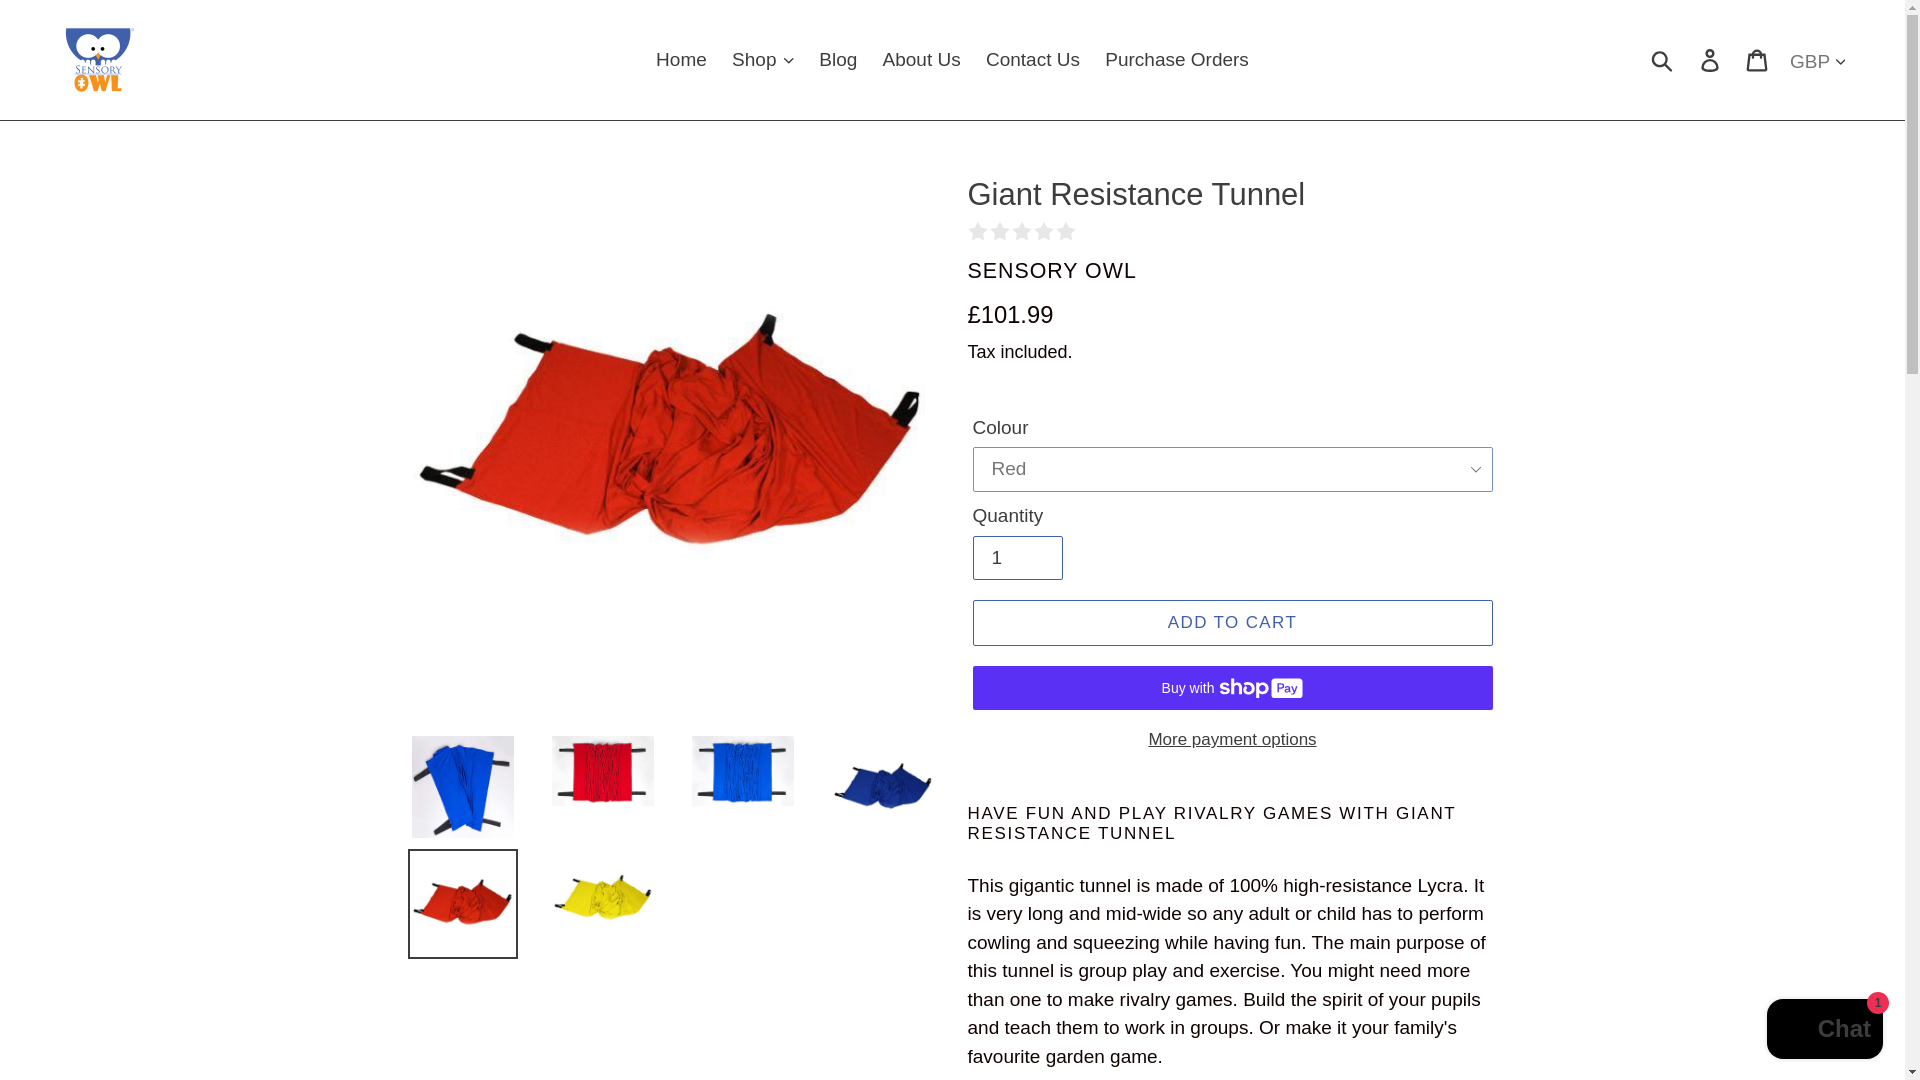  What do you see at coordinates (1016, 558) in the screenshot?
I see `1` at bounding box center [1016, 558].